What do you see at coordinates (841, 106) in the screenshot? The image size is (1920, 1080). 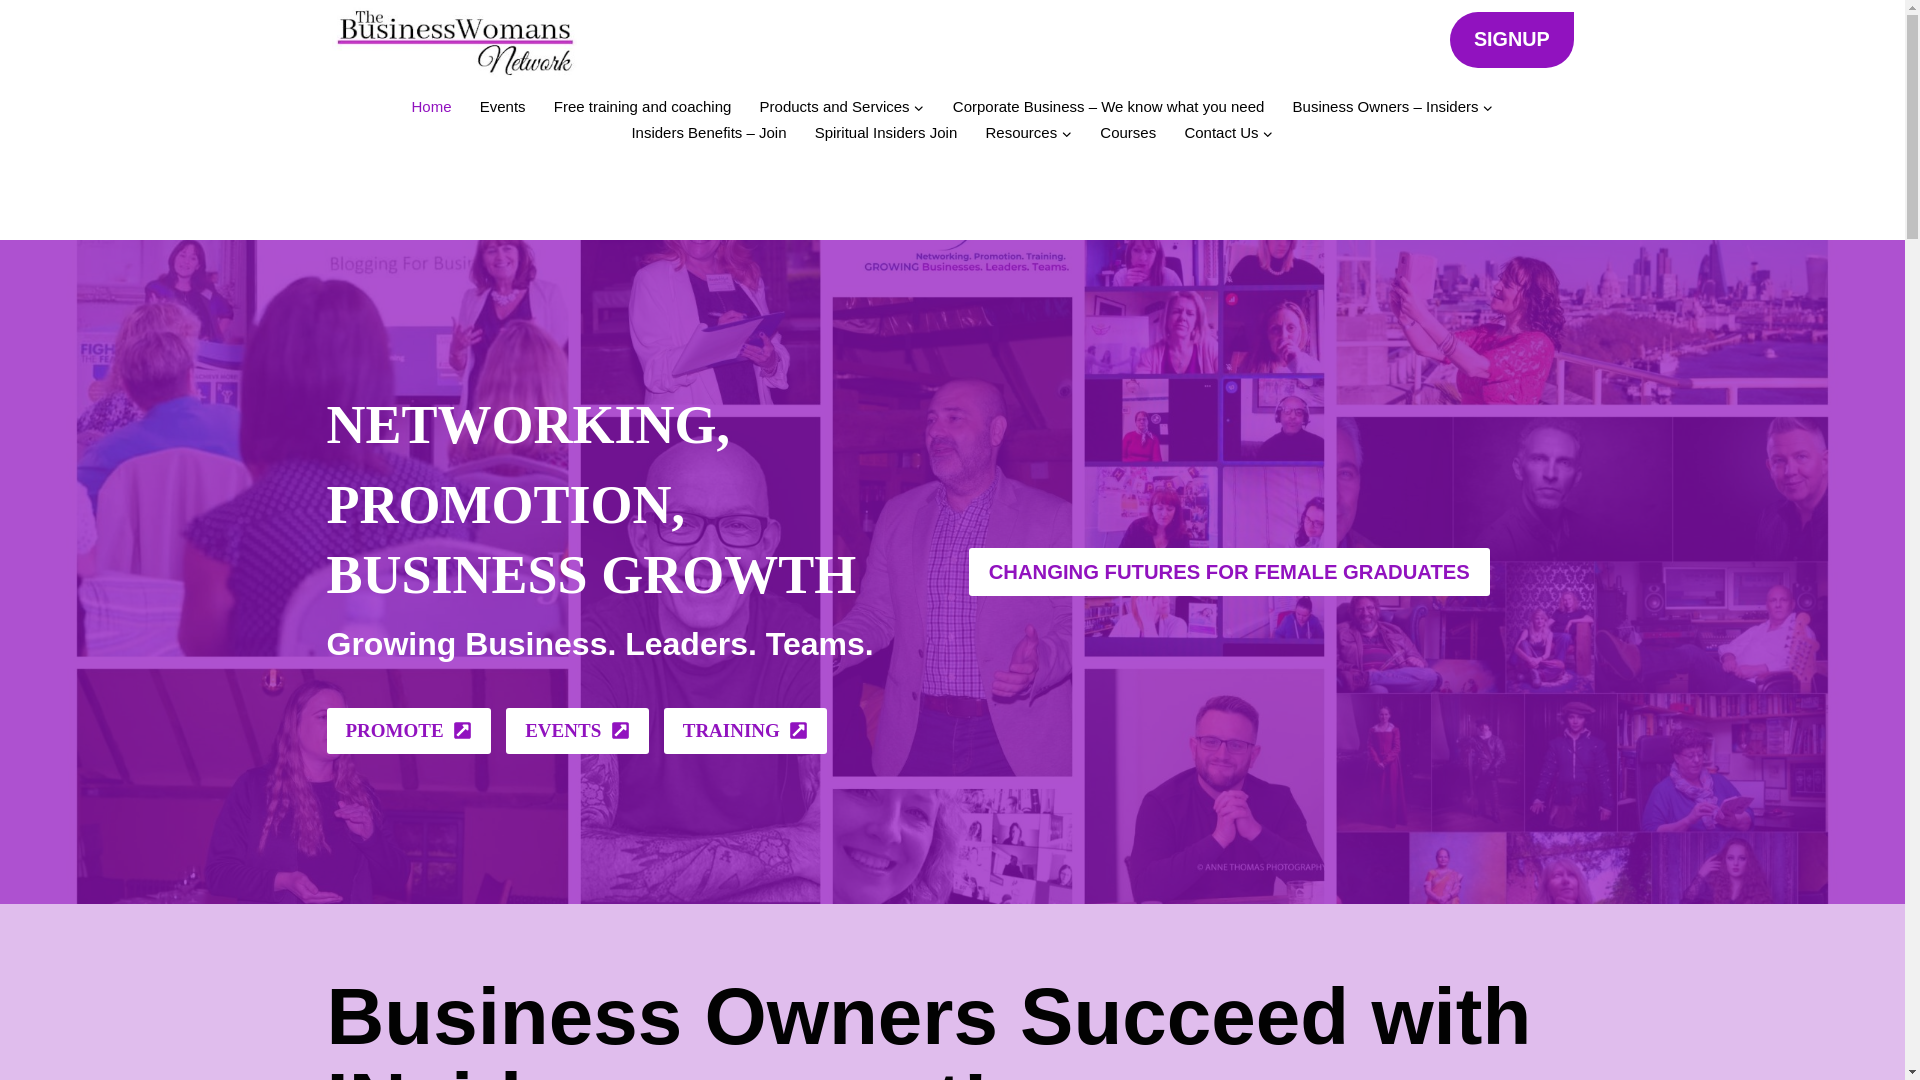 I see `Products and Services` at bounding box center [841, 106].